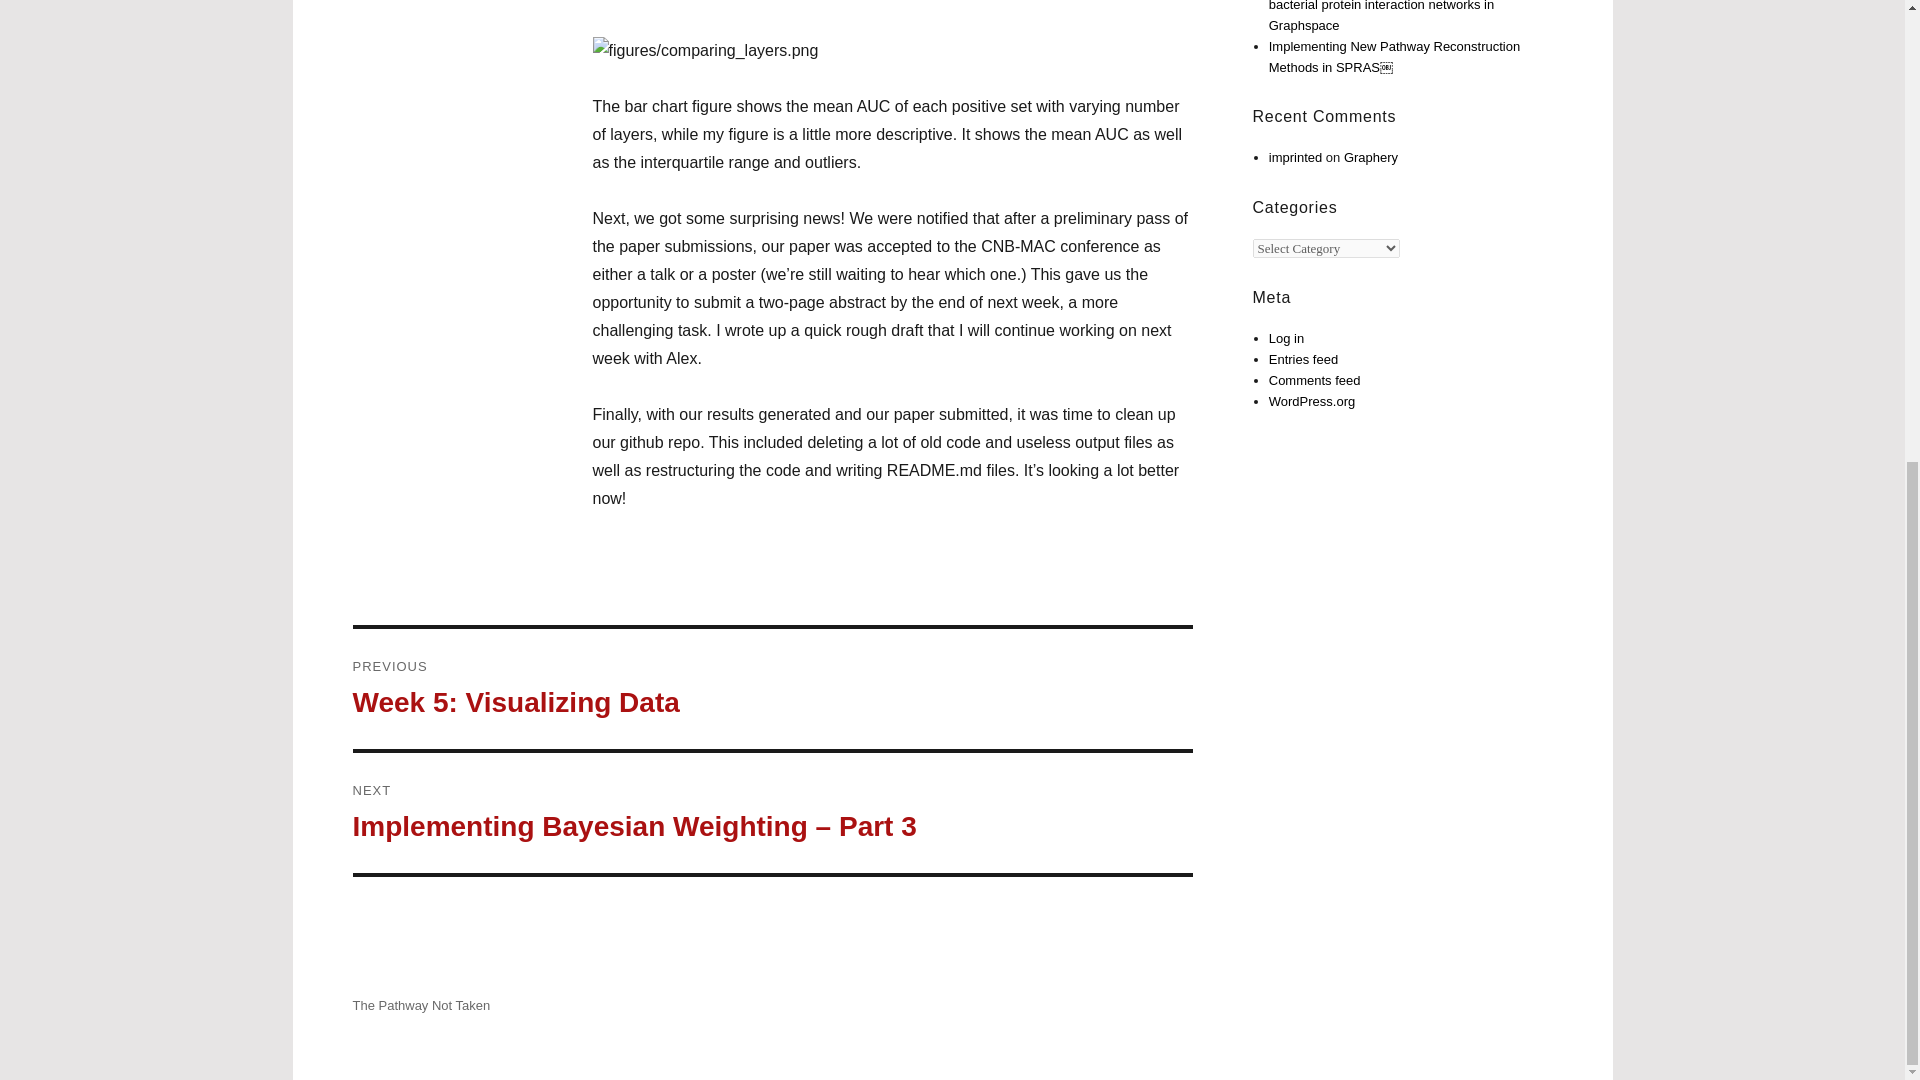 This screenshot has width=1920, height=1080. Describe the element at coordinates (1304, 360) in the screenshot. I see `Entries feed` at that location.